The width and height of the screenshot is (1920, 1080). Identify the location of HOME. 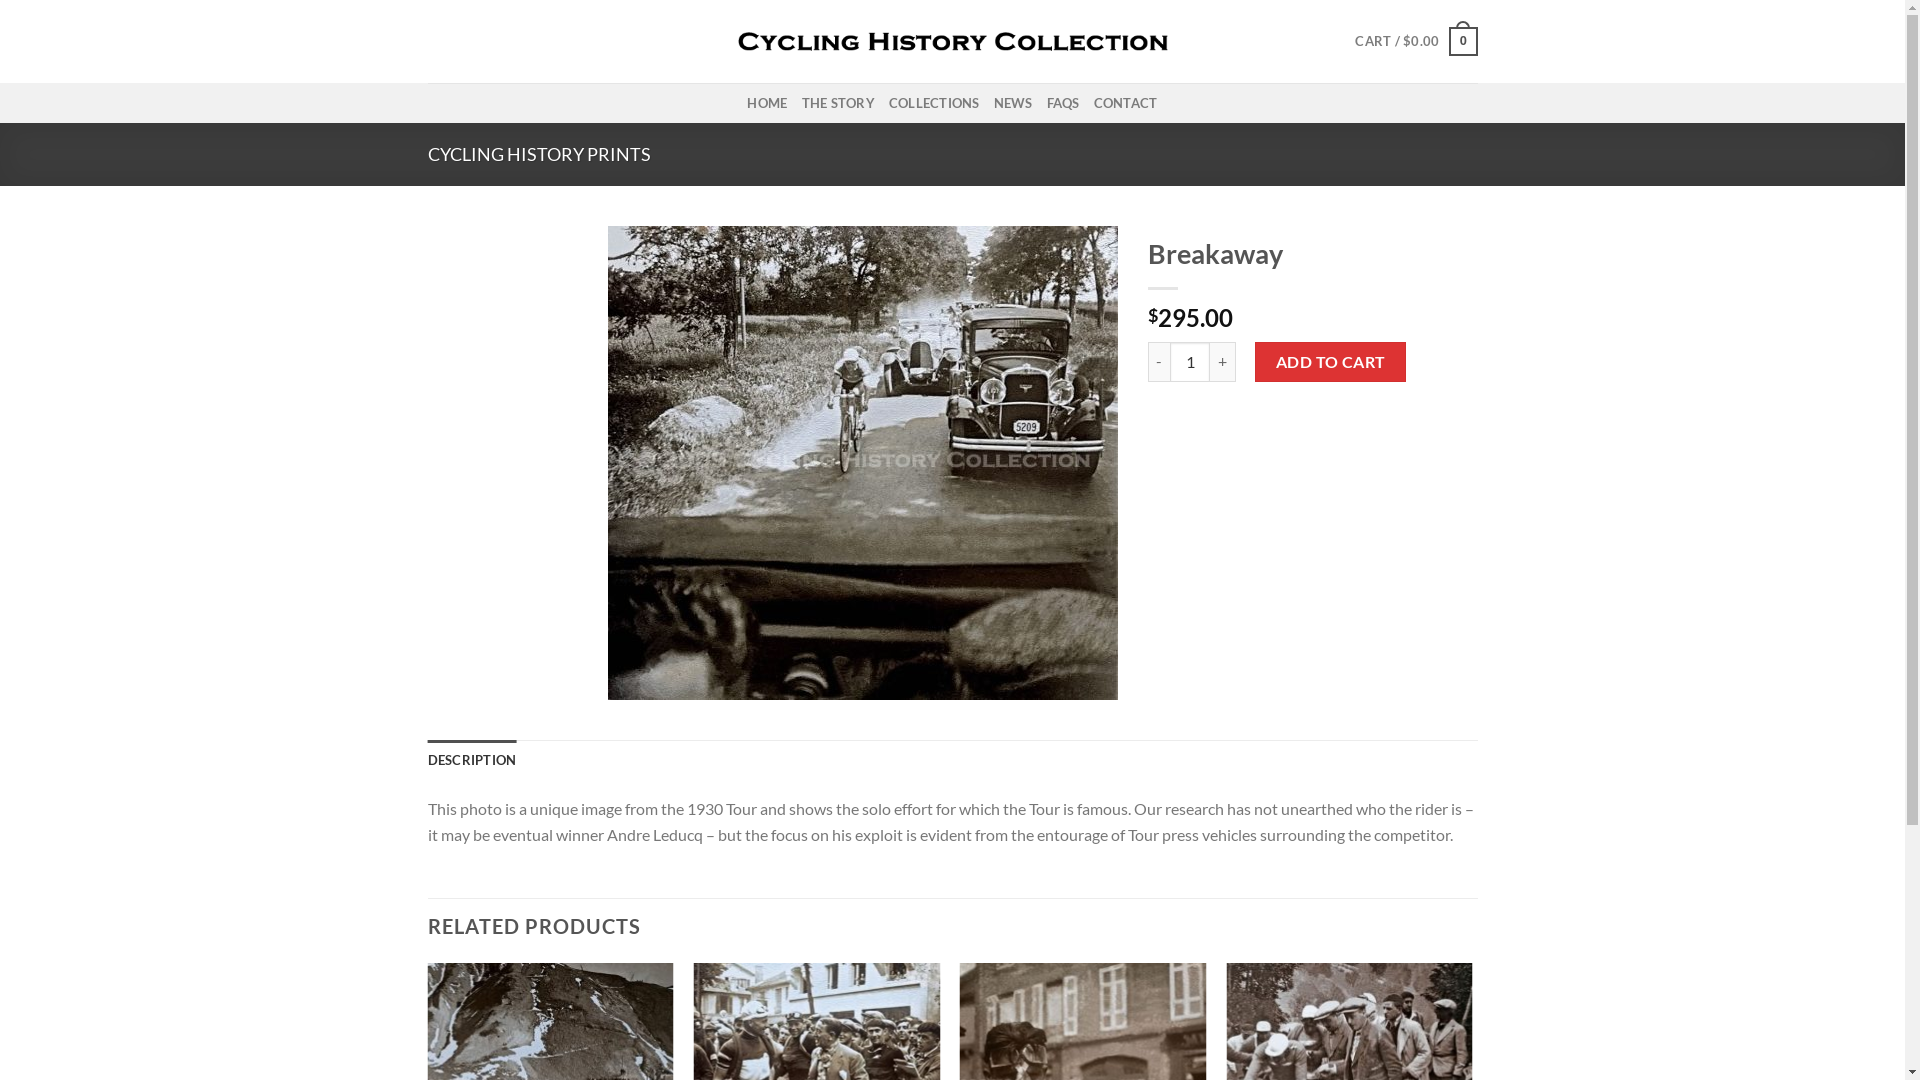
(767, 103).